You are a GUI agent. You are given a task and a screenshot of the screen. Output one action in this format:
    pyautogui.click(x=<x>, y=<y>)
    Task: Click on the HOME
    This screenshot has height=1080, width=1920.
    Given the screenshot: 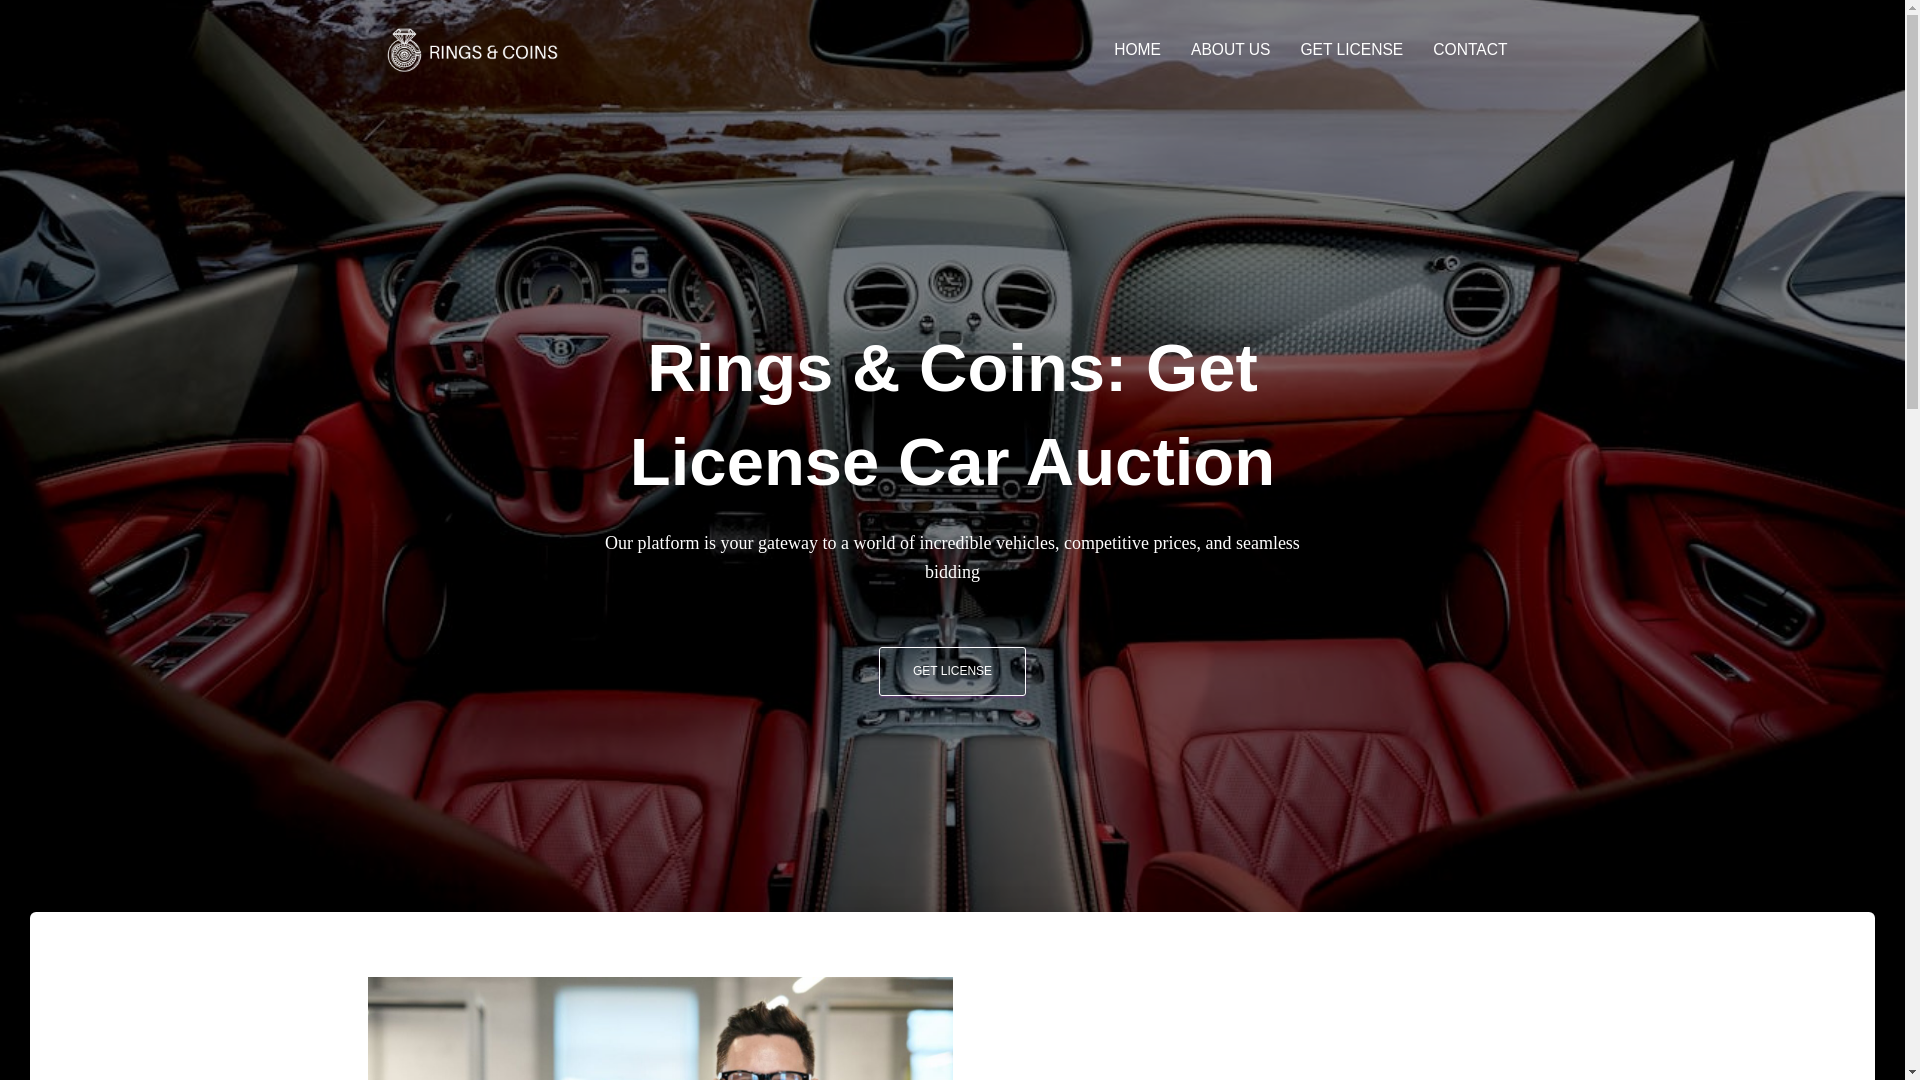 What is the action you would take?
    pyautogui.click(x=1136, y=49)
    